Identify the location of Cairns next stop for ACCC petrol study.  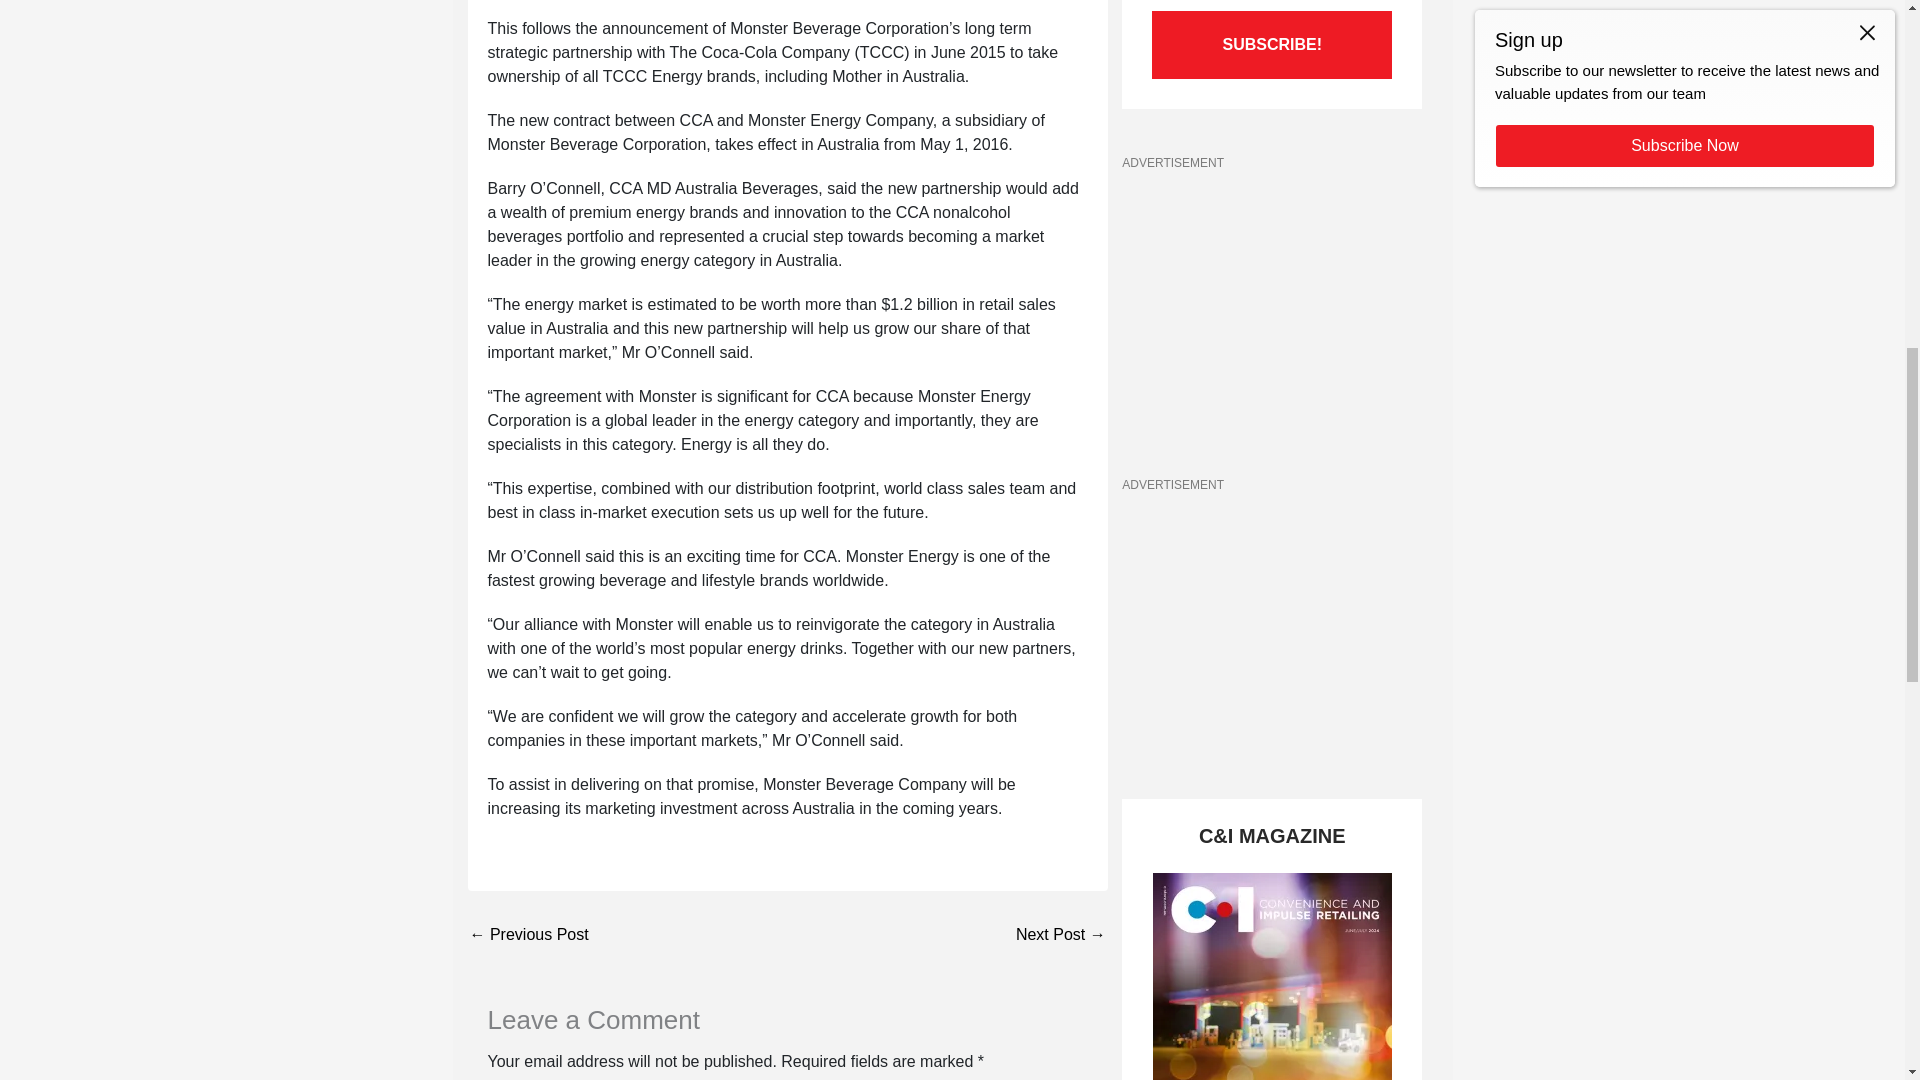
(1048, 934).